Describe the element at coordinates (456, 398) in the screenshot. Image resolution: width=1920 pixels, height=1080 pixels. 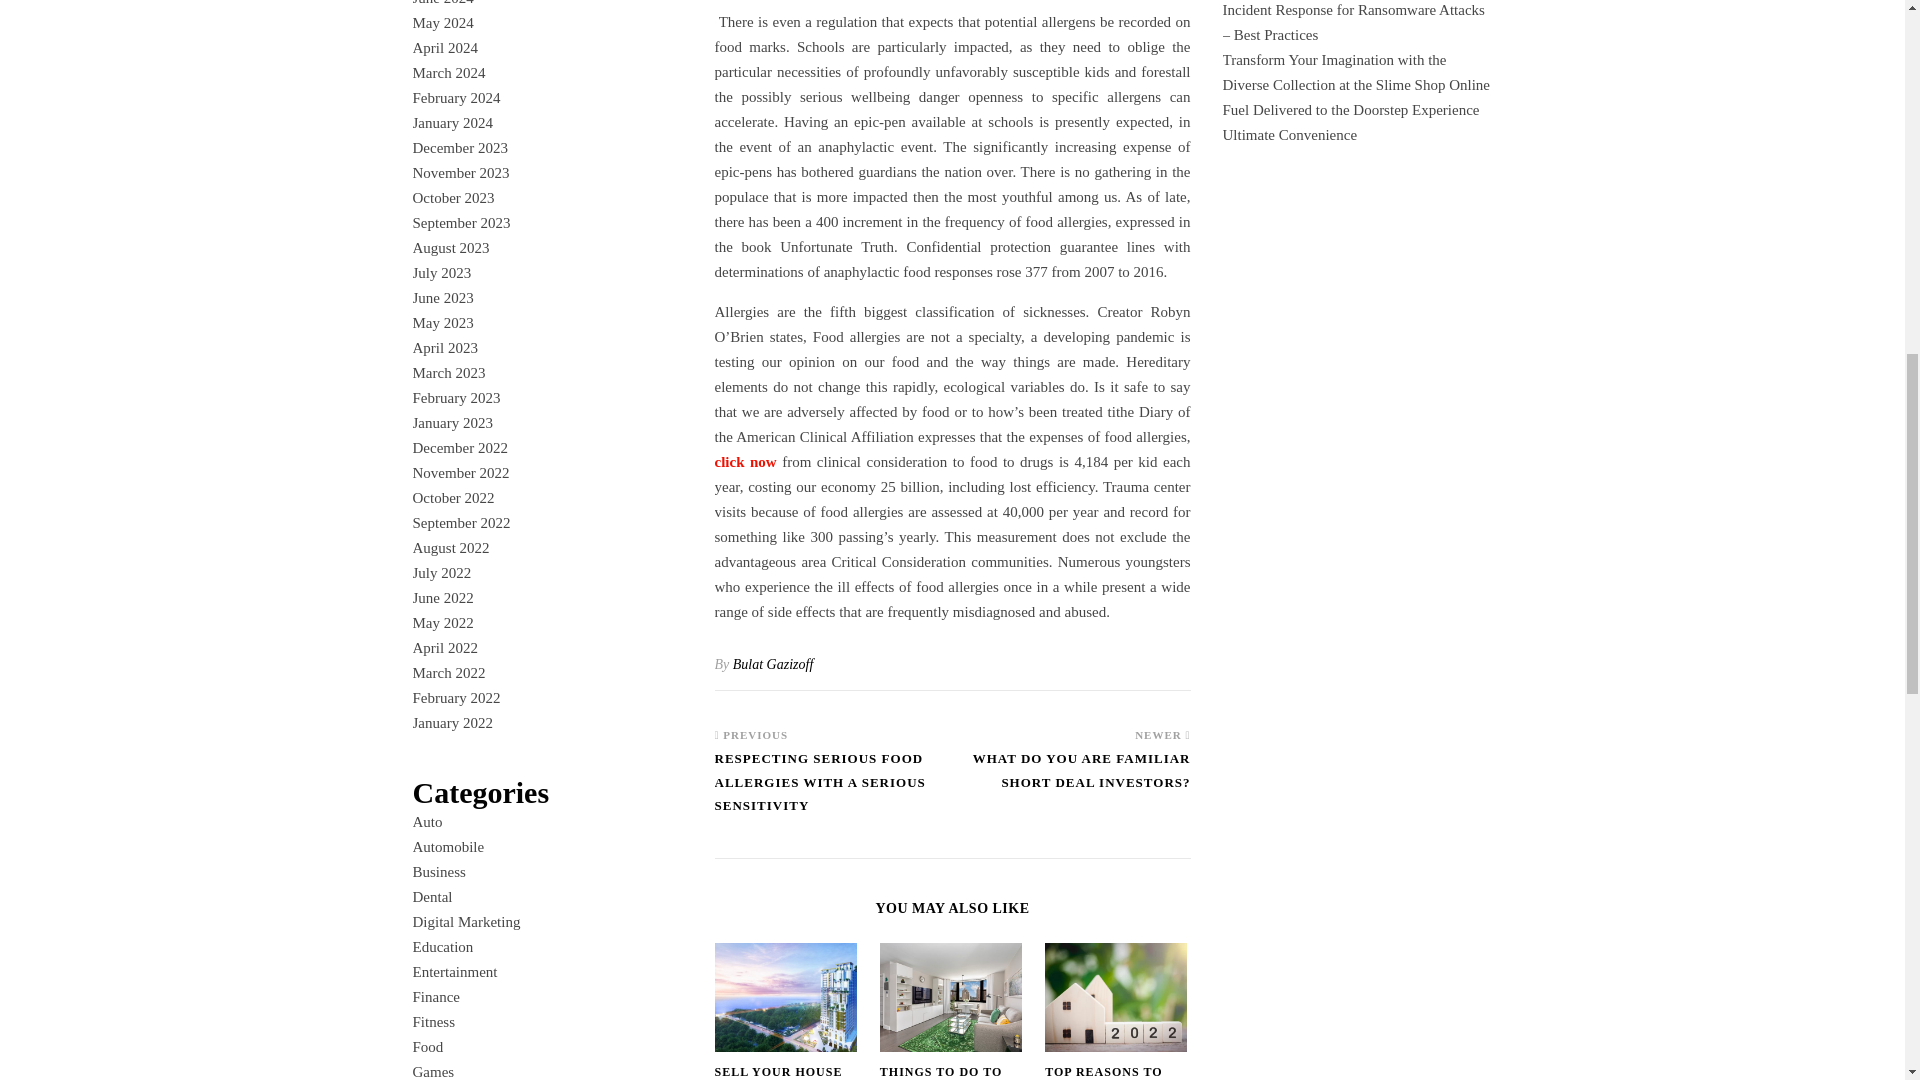
I see `February 2023` at that location.